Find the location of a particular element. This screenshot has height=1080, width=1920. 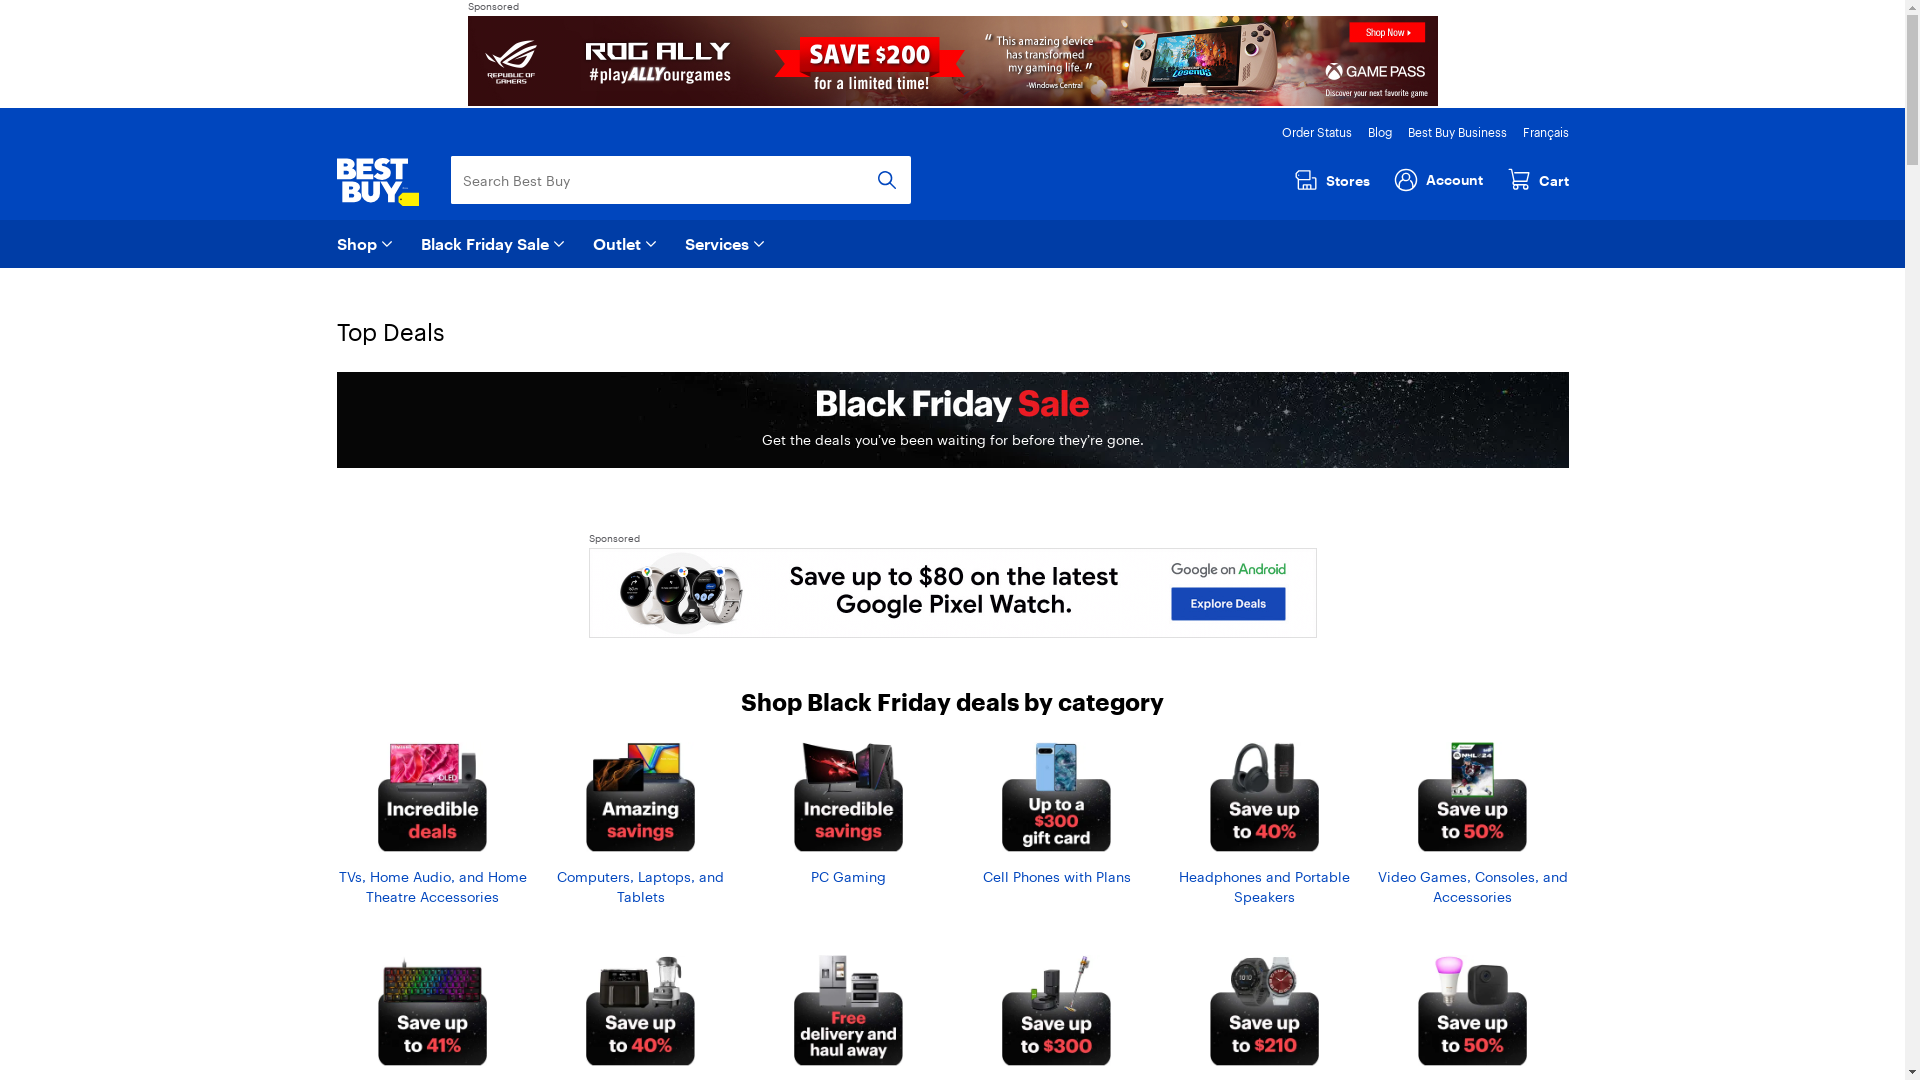

Best Buy Business is located at coordinates (1458, 132).